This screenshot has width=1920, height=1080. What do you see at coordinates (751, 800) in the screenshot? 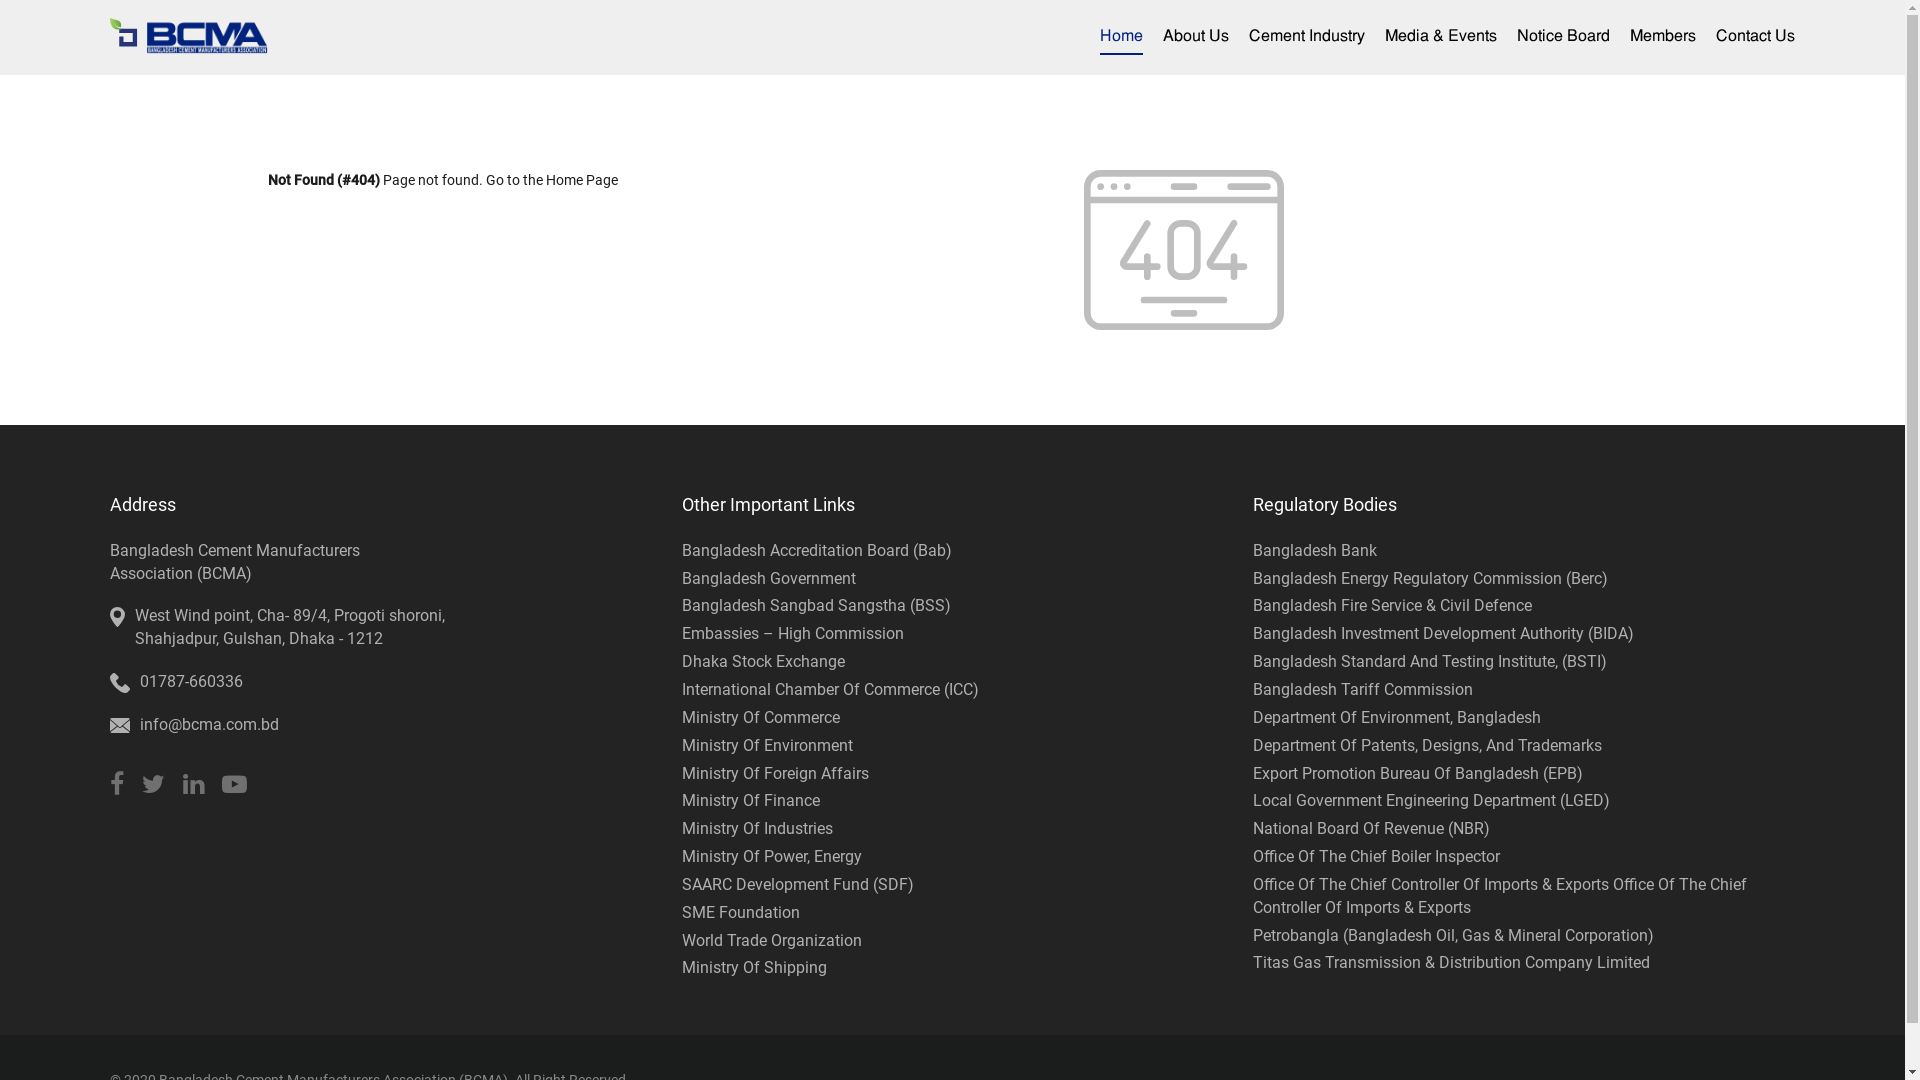
I see `Ministry Of Finance` at bounding box center [751, 800].